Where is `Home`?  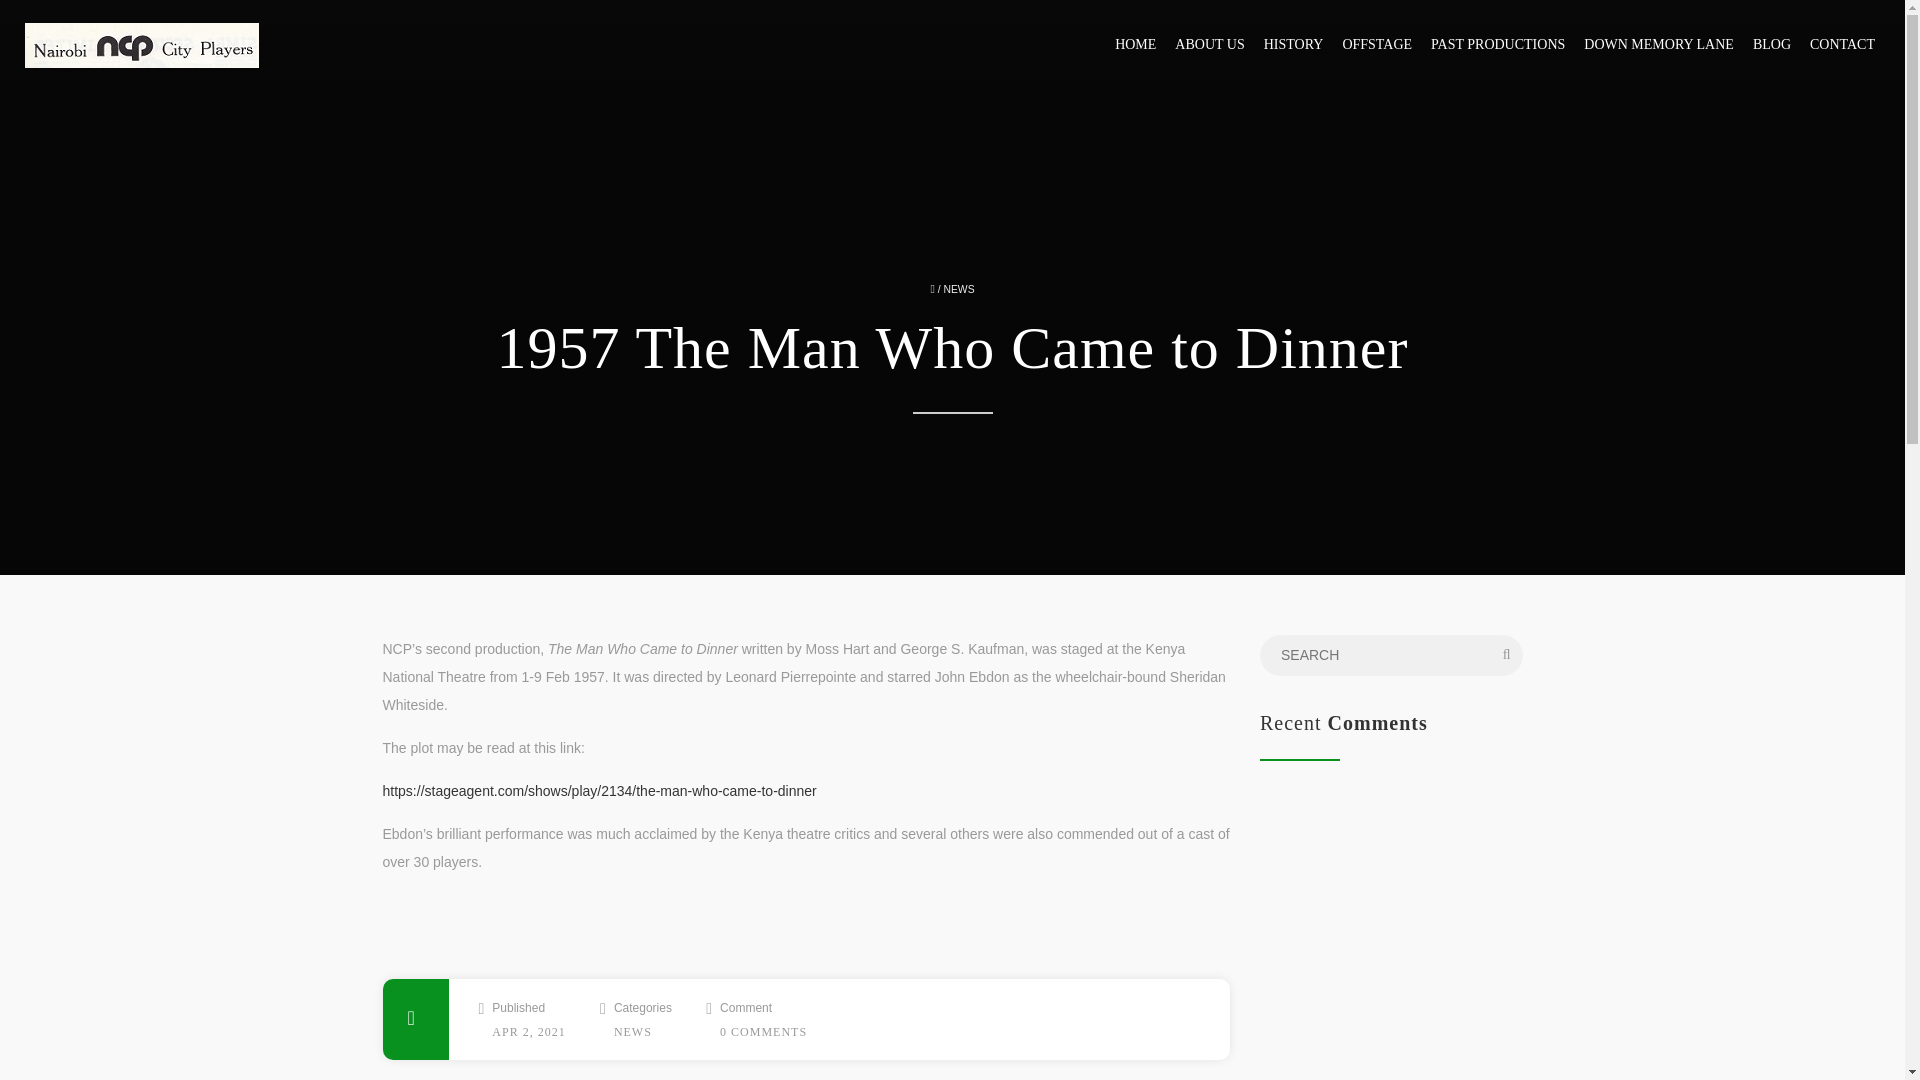 Home is located at coordinates (142, 44).